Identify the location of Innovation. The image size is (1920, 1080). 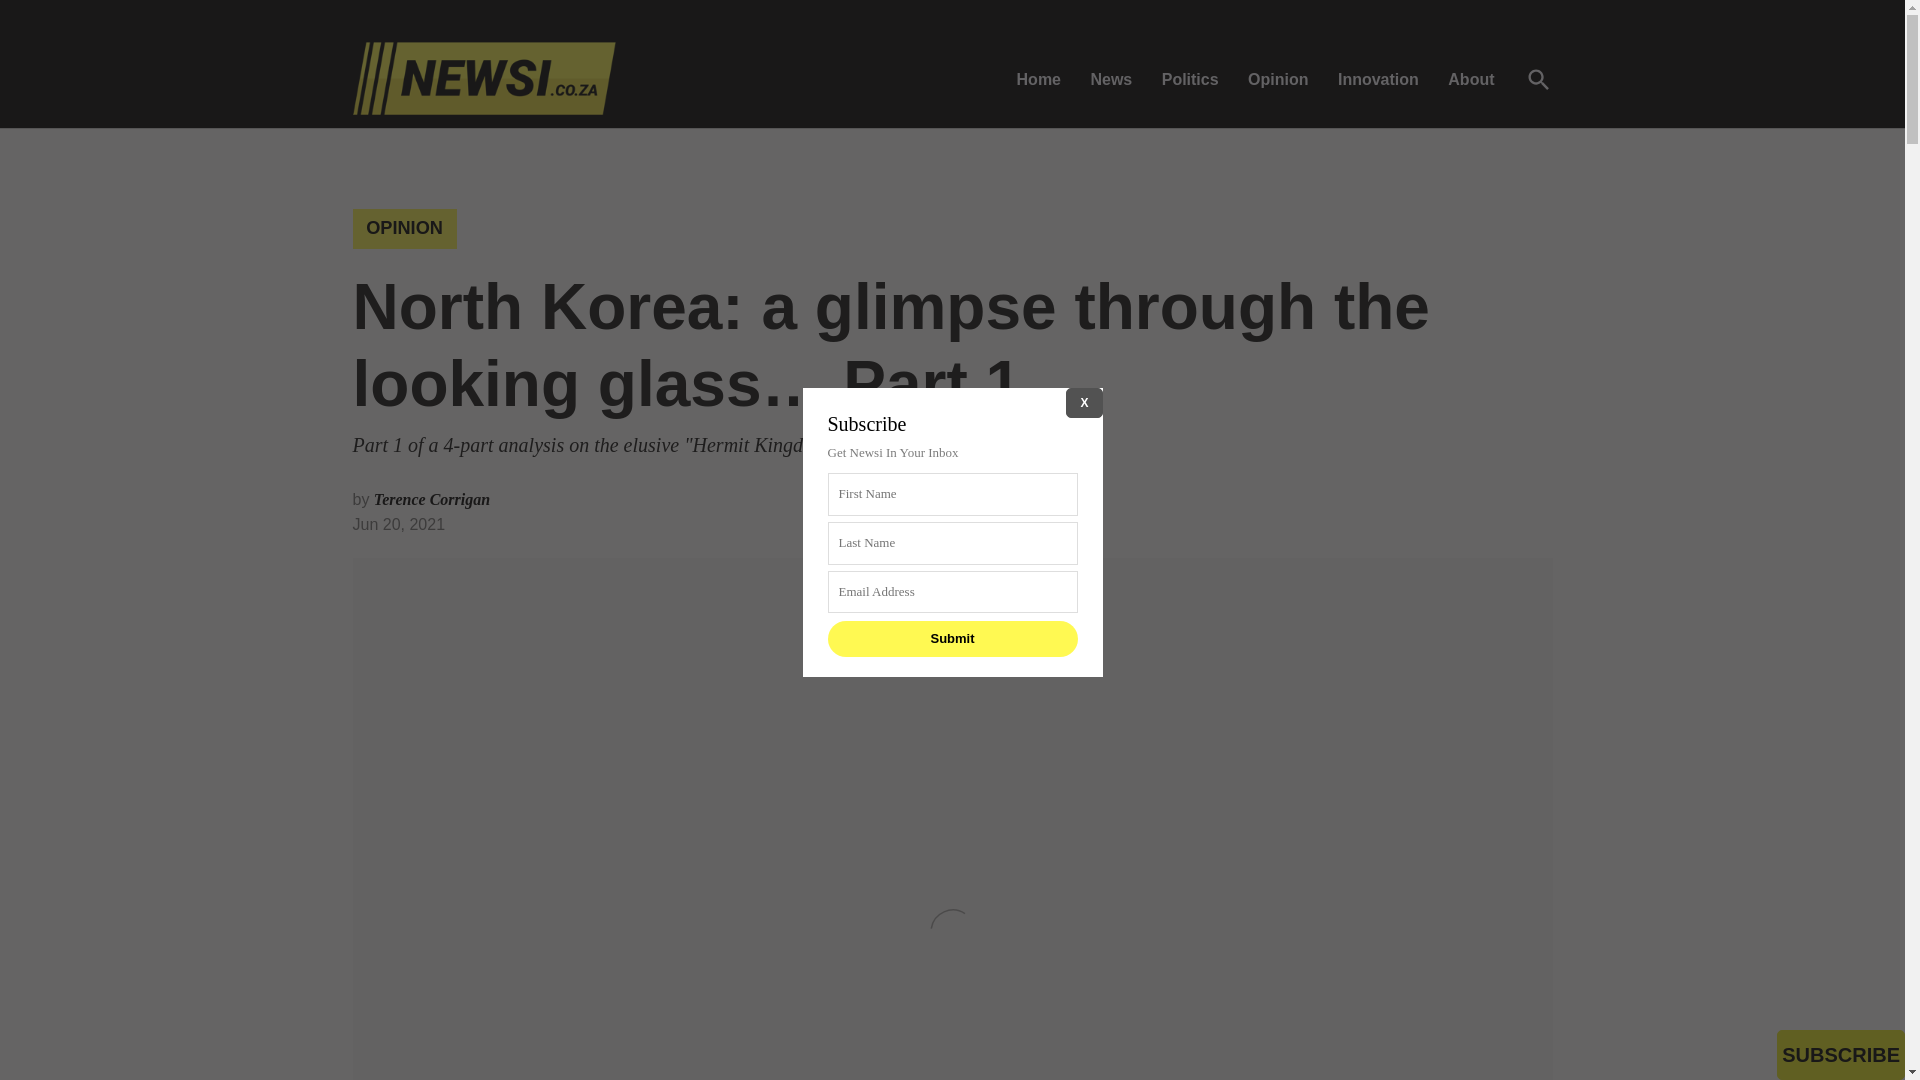
(1378, 78).